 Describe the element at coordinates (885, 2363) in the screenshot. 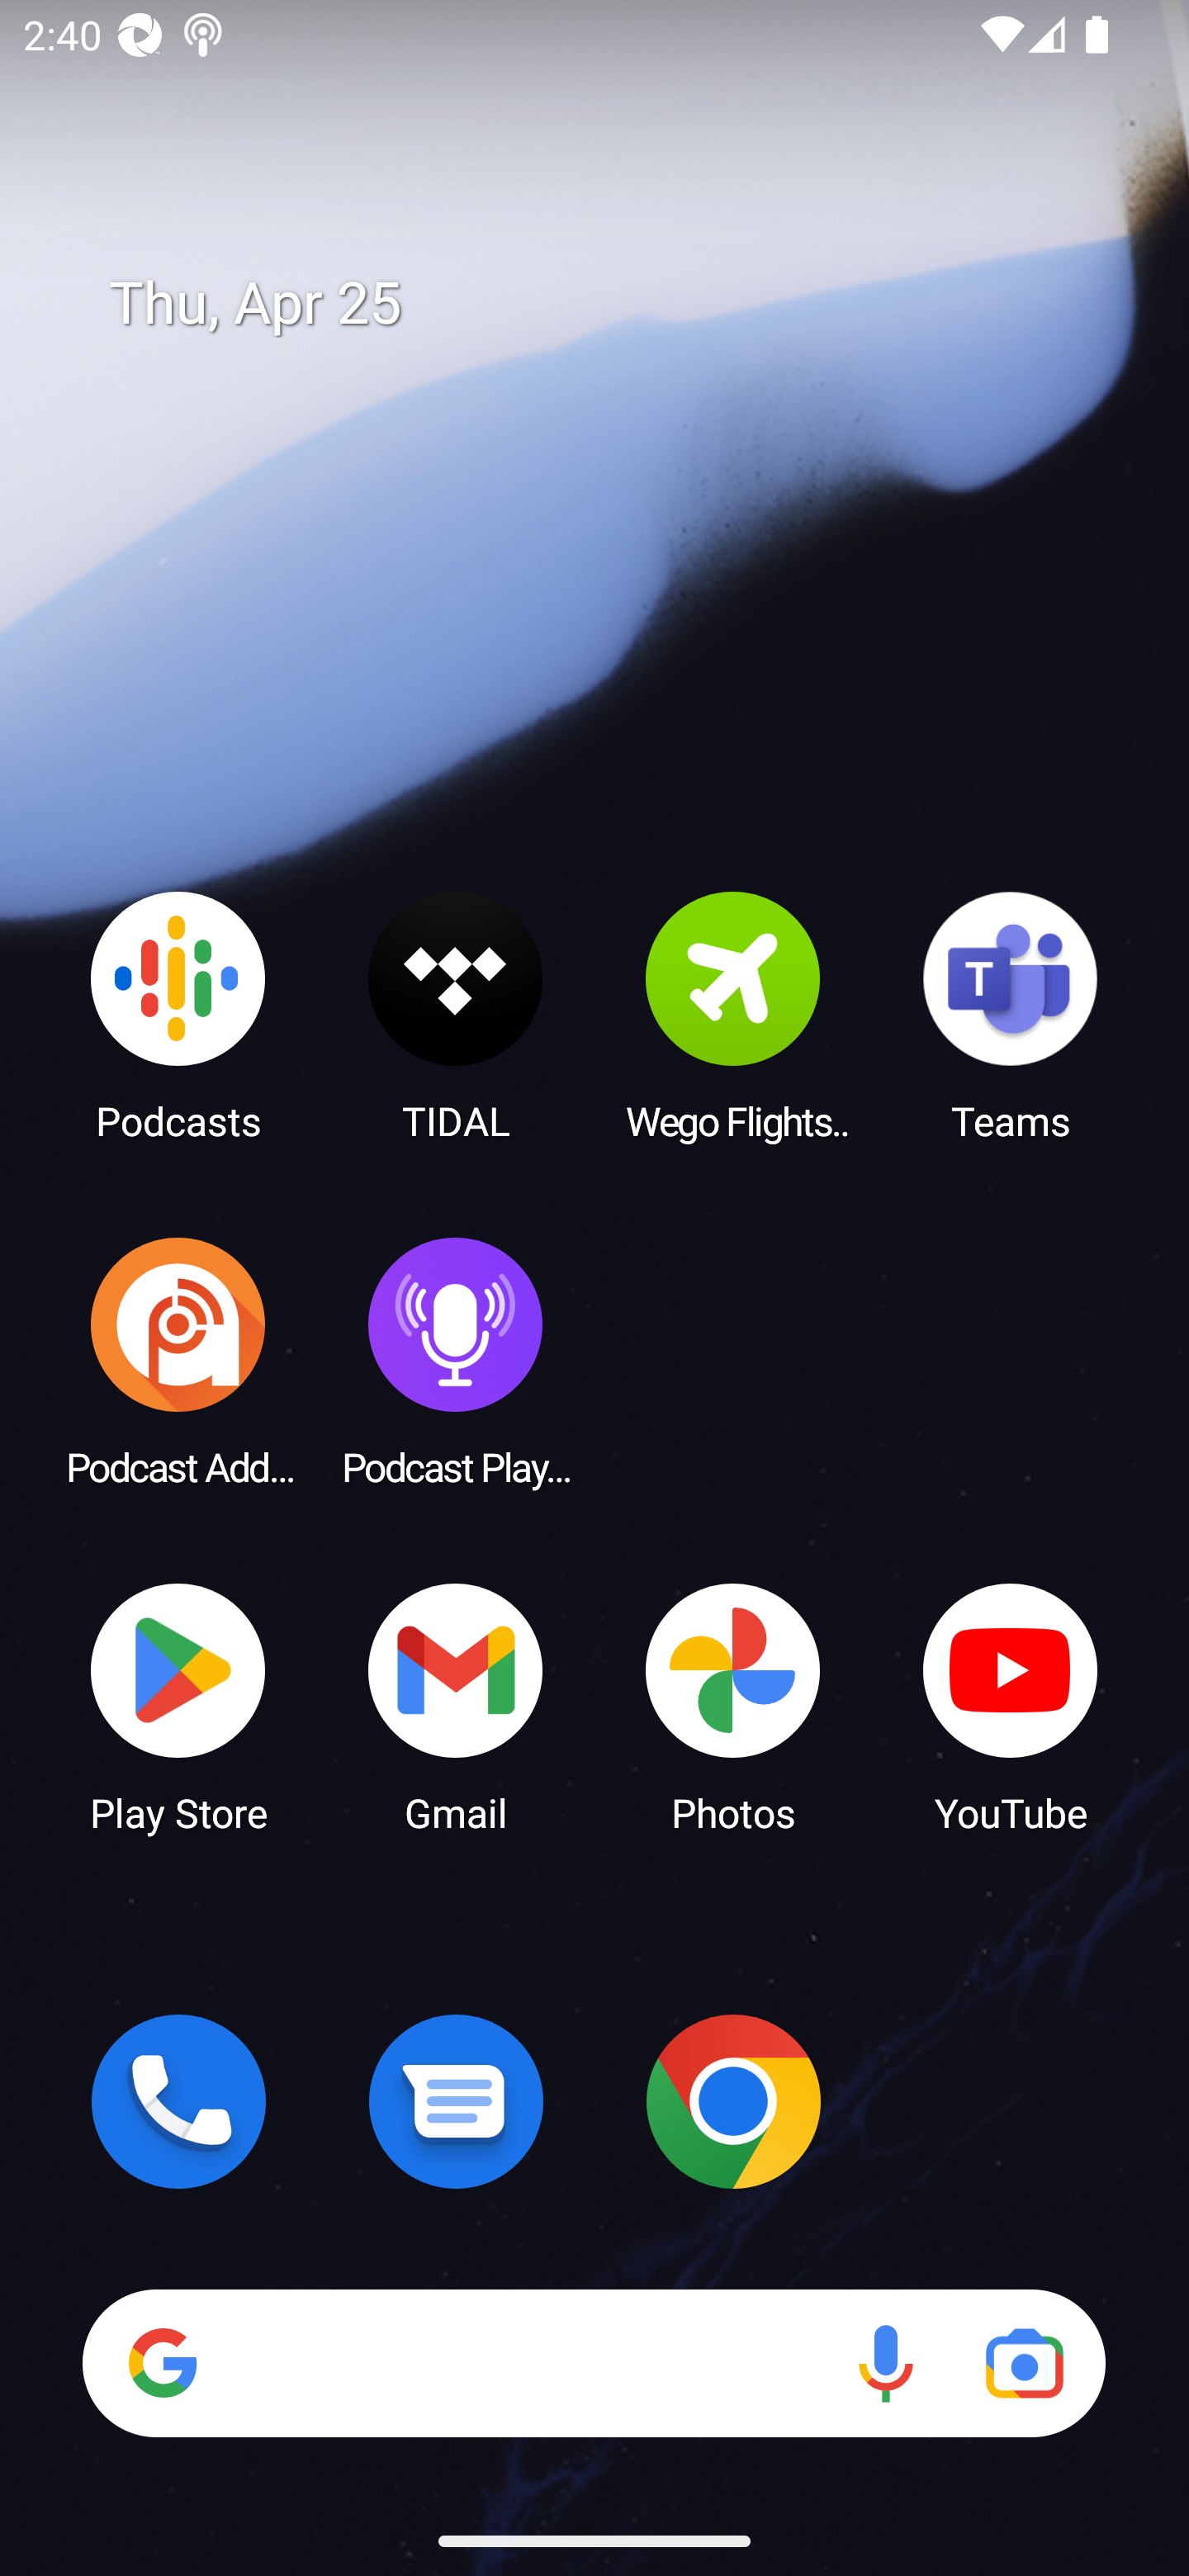

I see `Voice search` at that location.